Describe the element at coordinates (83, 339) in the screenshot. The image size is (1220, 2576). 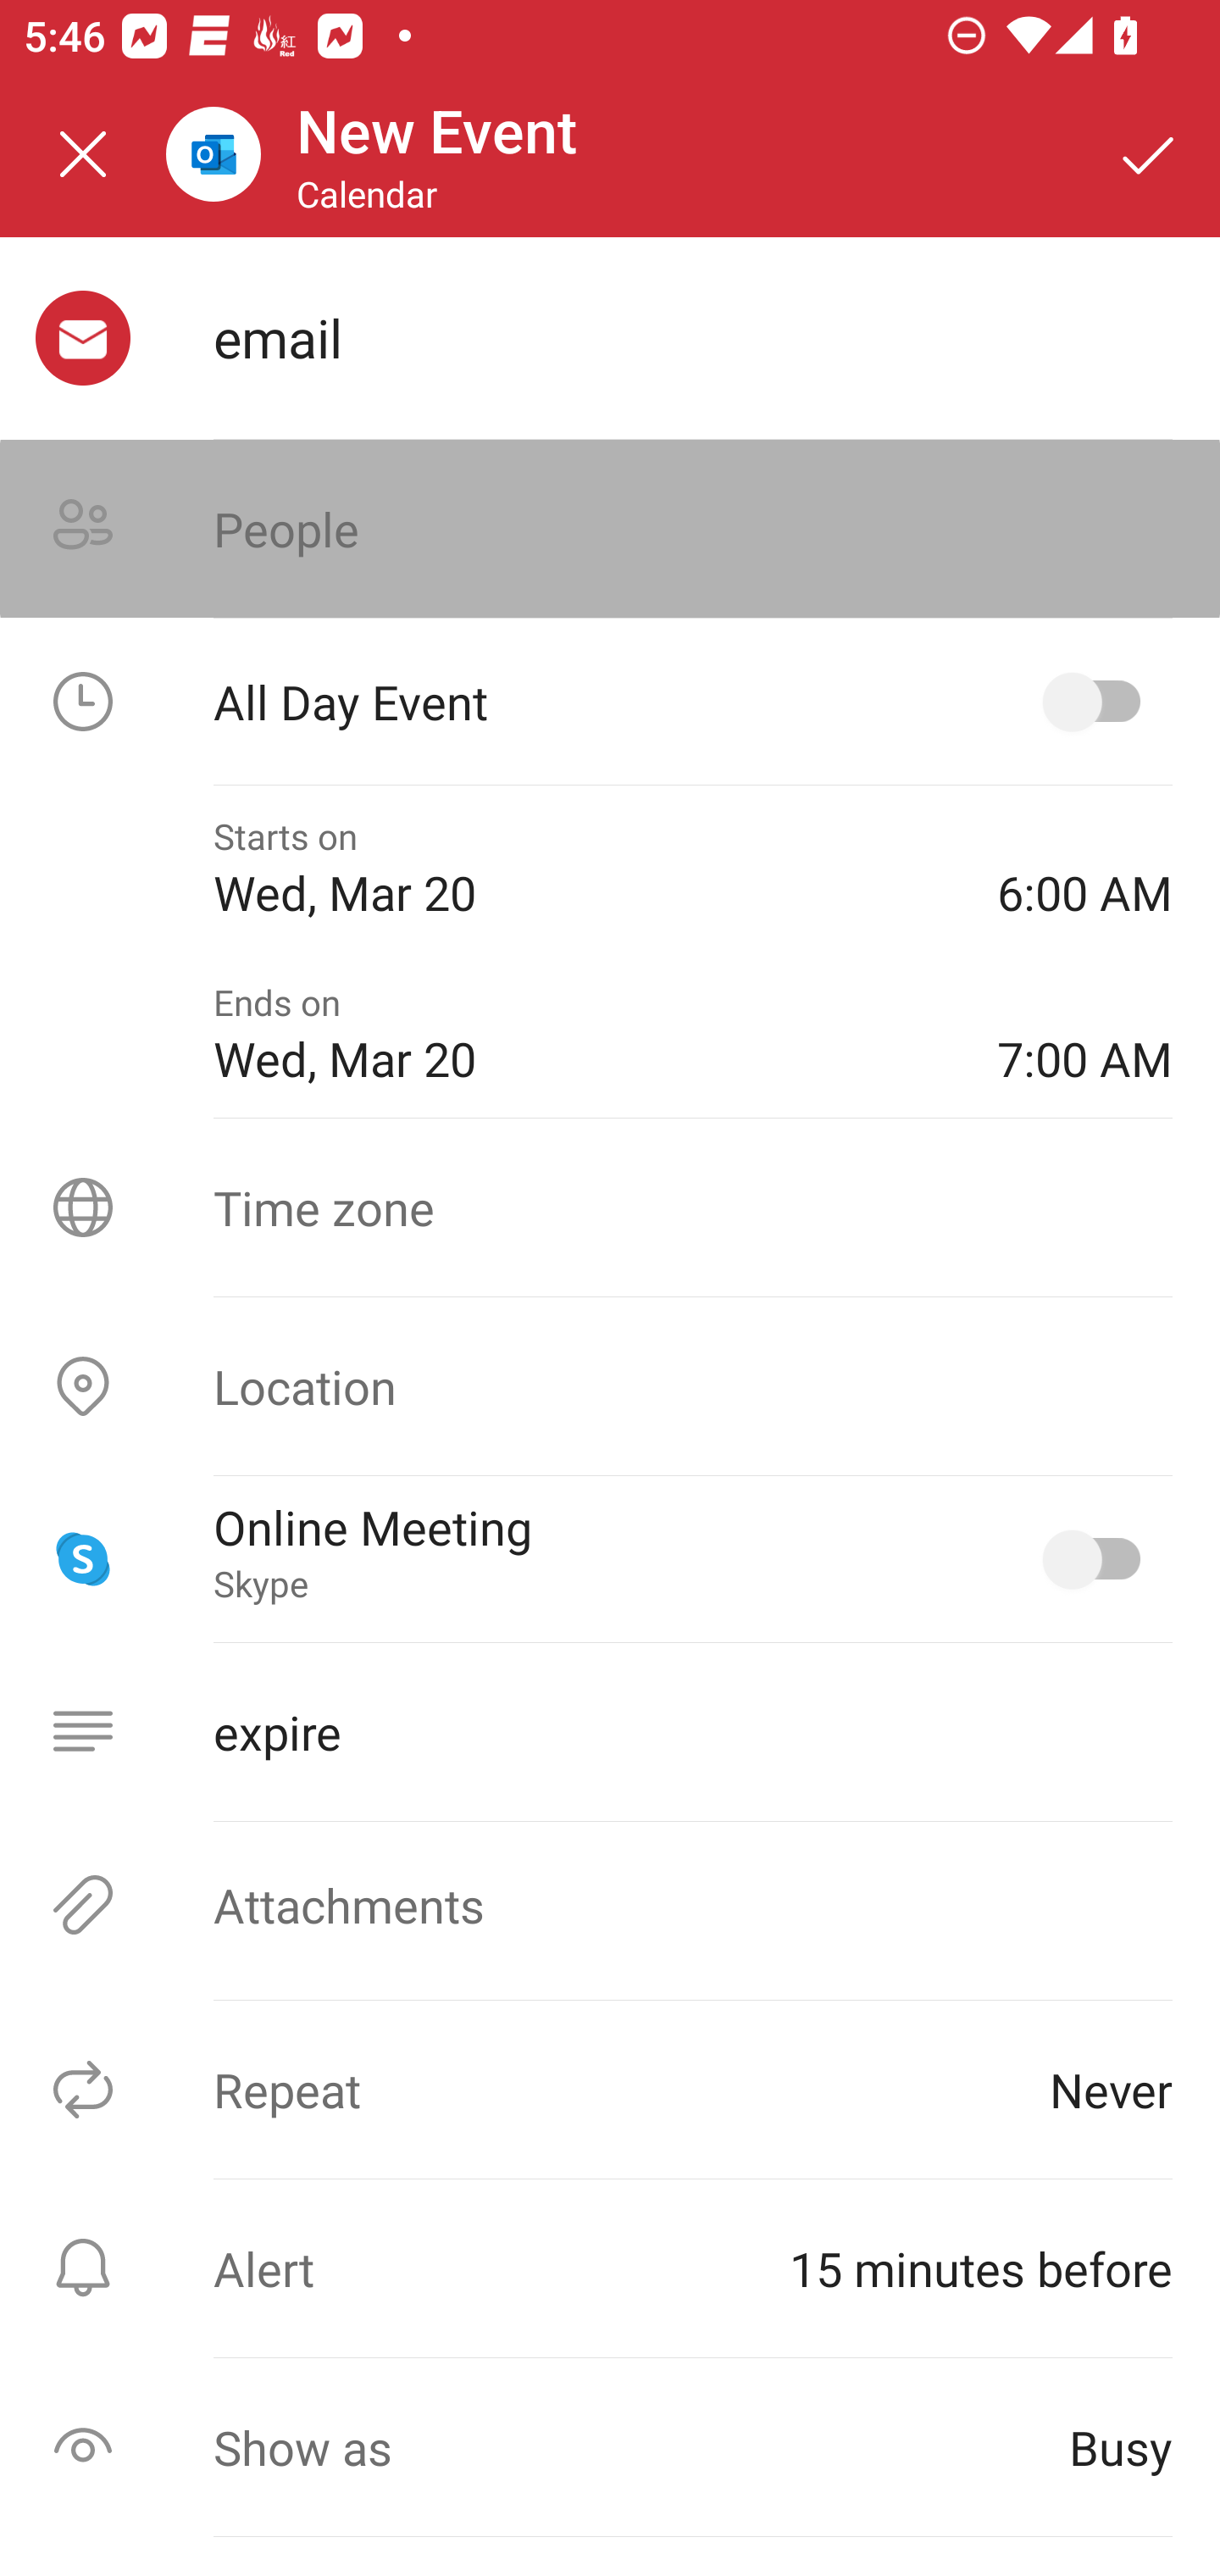
I see `email selected, event icon picker` at that location.